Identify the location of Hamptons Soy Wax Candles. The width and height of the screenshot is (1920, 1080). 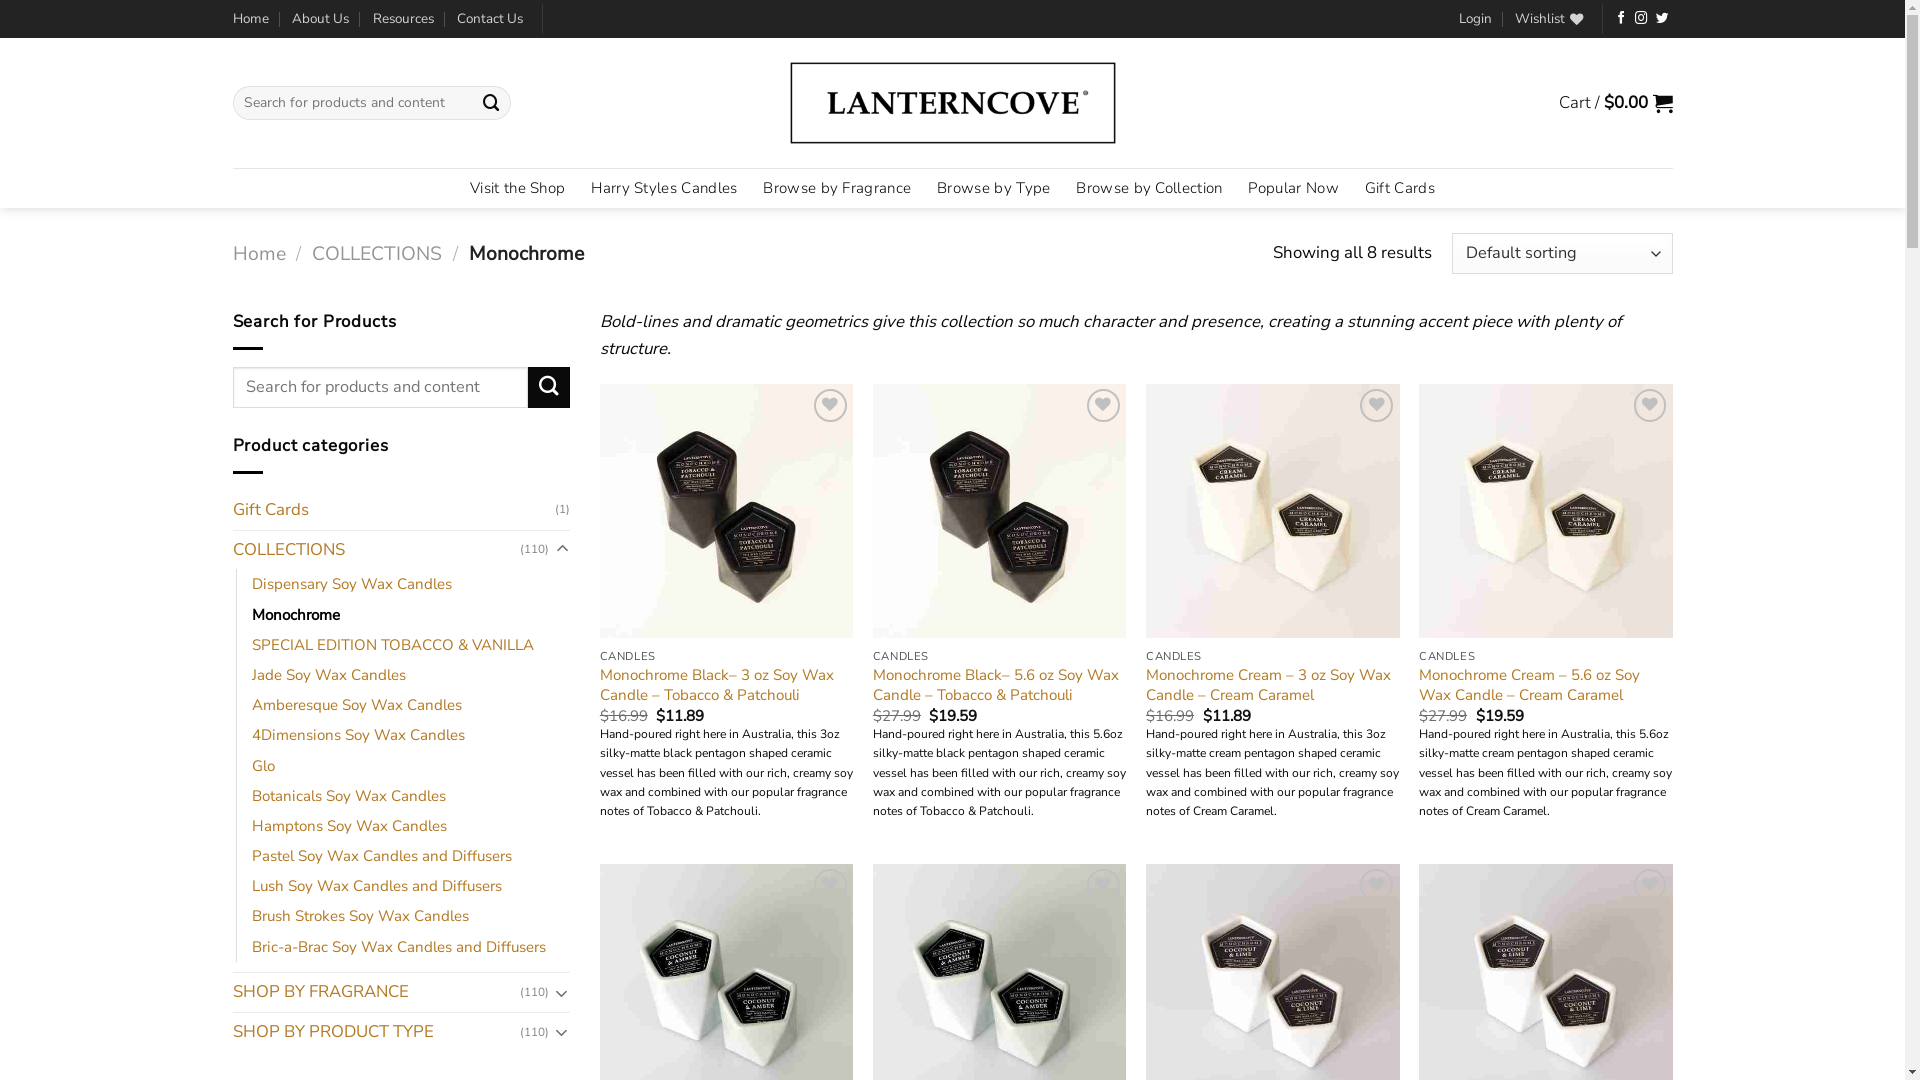
(350, 826).